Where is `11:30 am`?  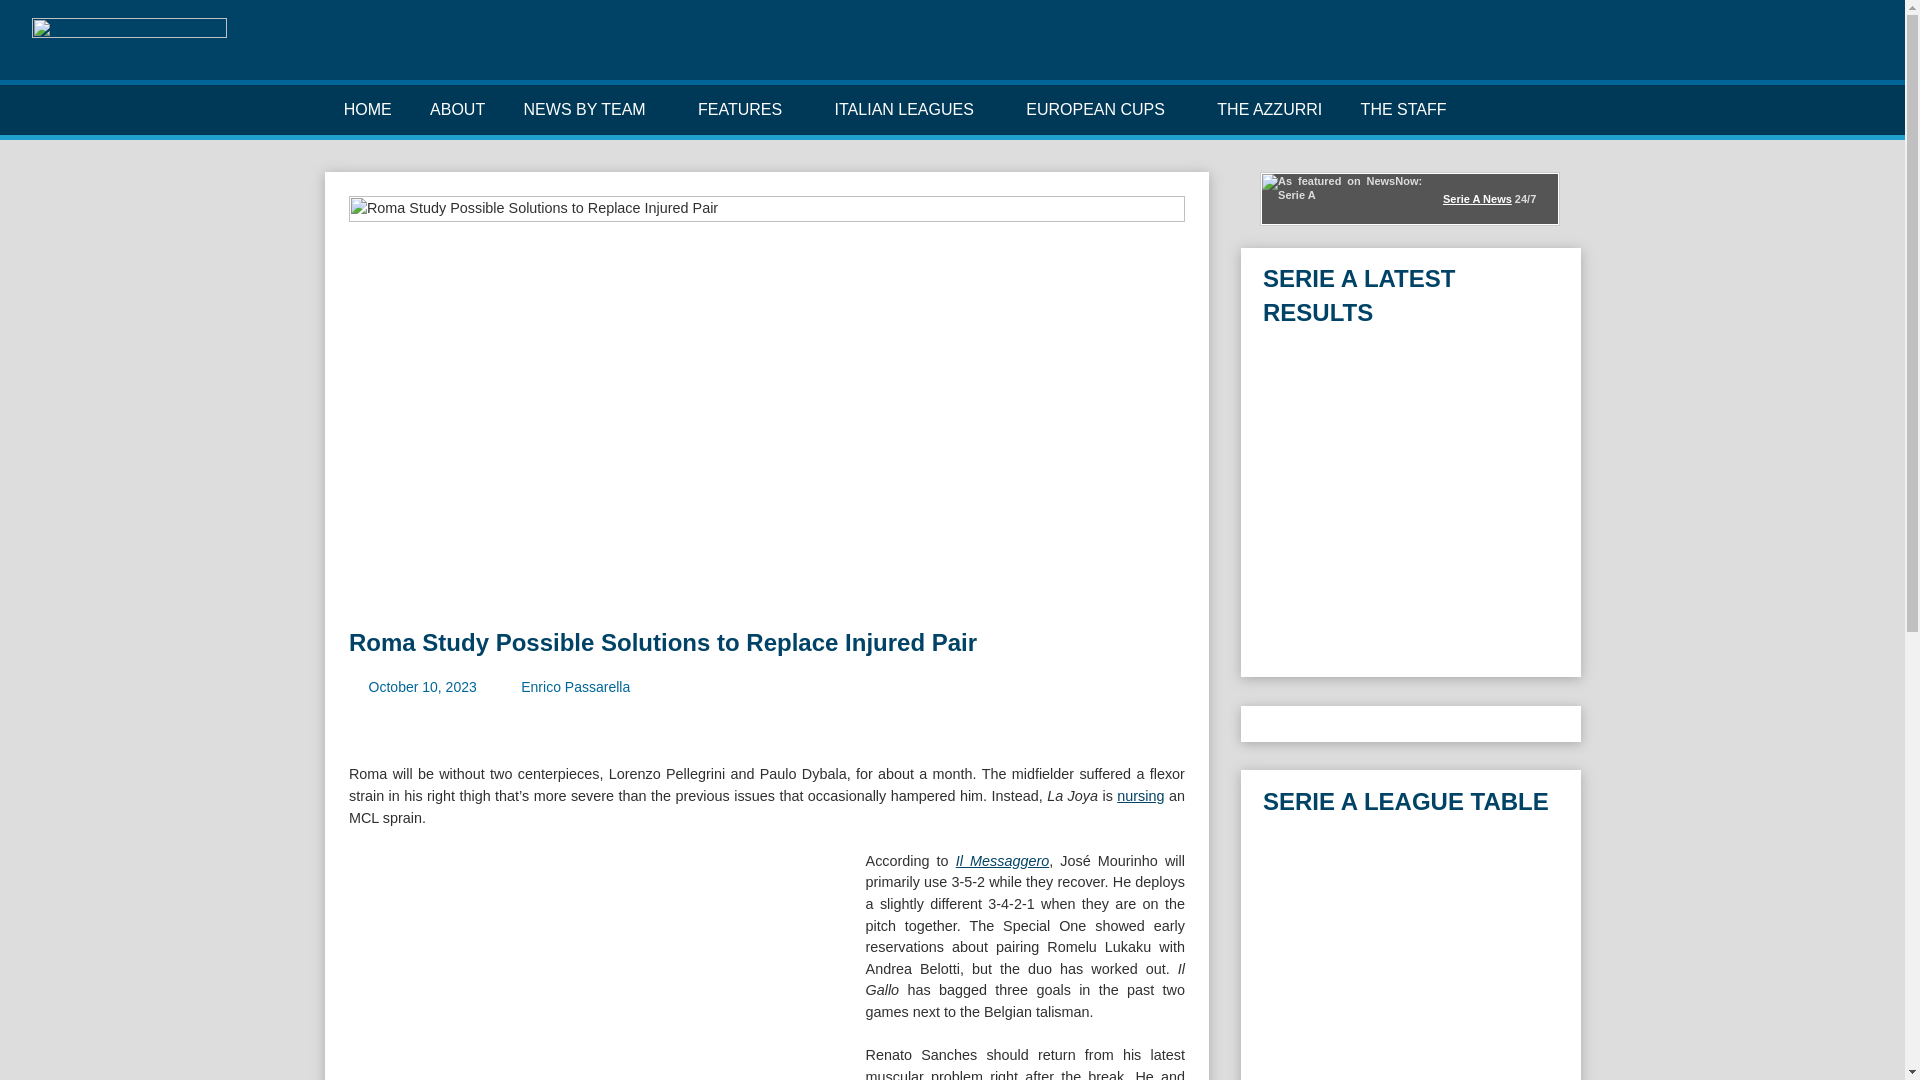 11:30 am is located at coordinates (422, 687).